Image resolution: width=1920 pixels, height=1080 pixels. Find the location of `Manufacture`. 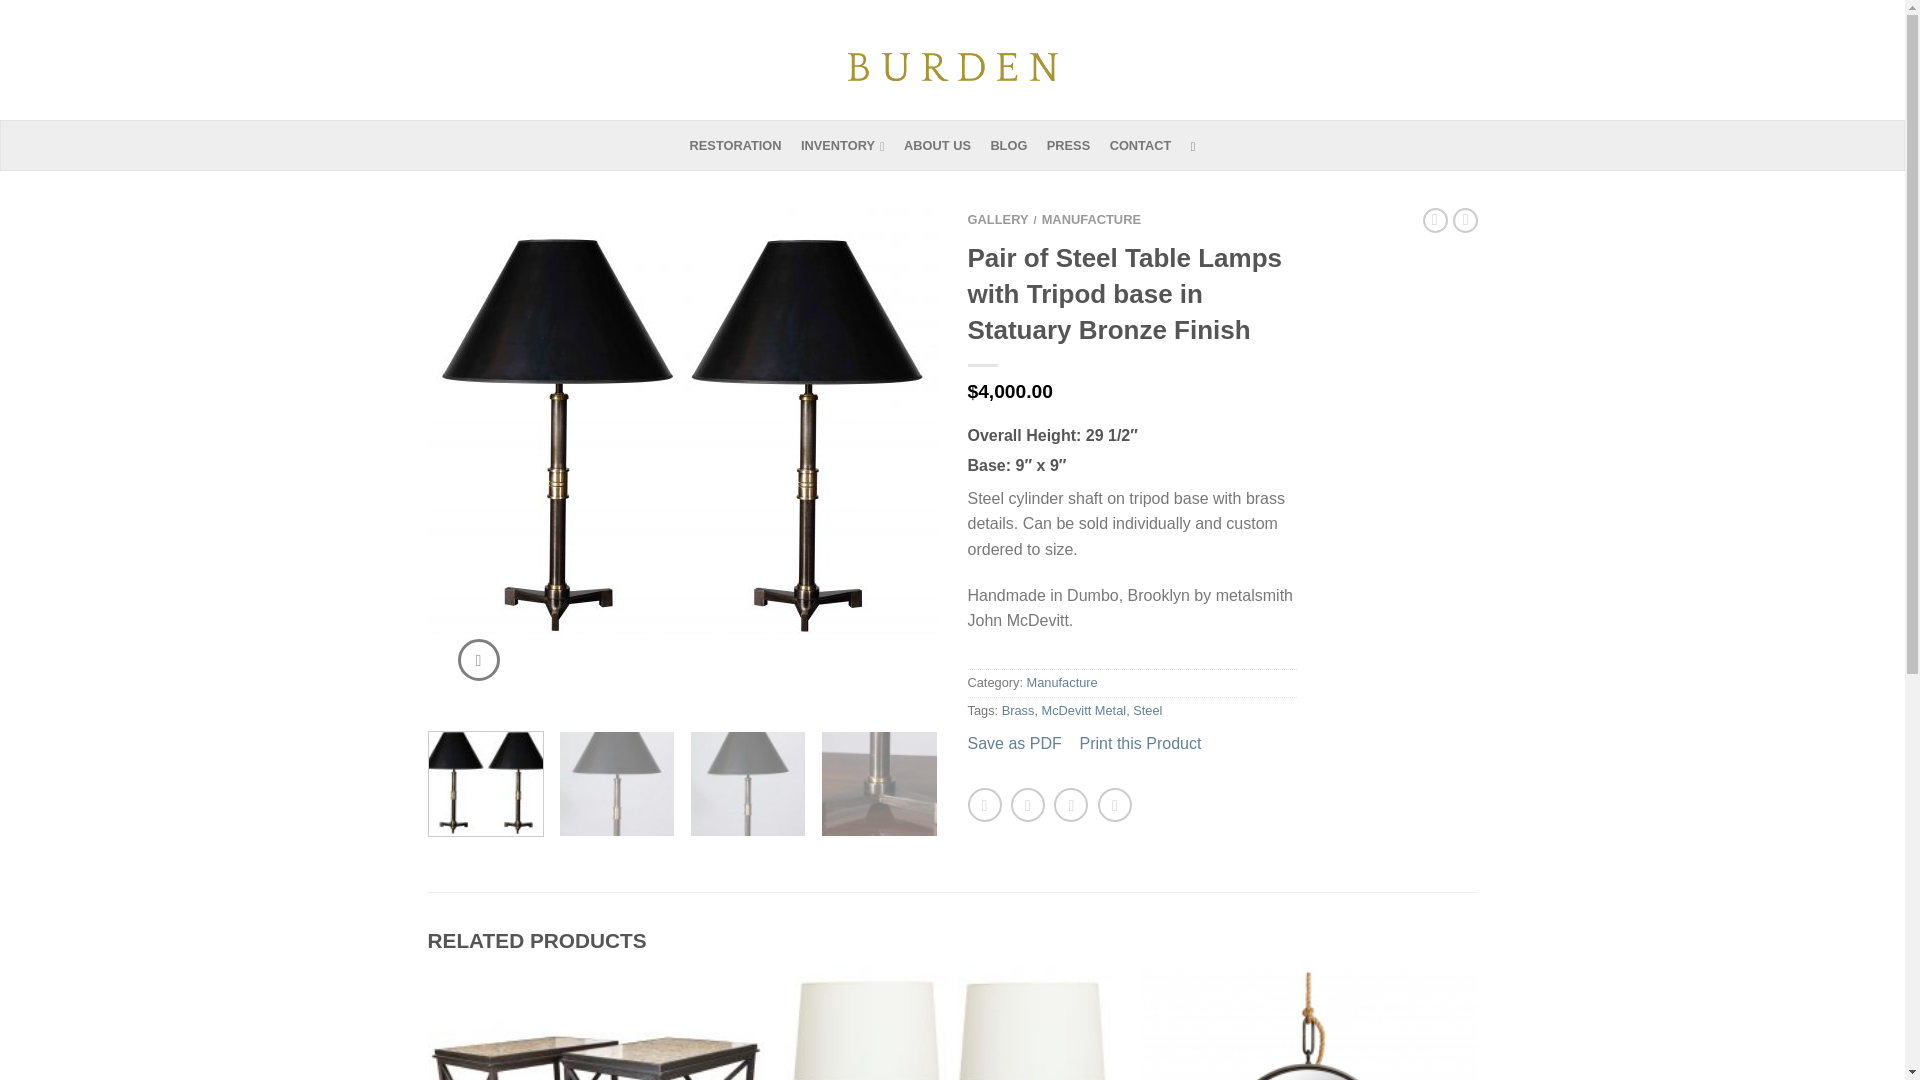

Manufacture is located at coordinates (1062, 682).